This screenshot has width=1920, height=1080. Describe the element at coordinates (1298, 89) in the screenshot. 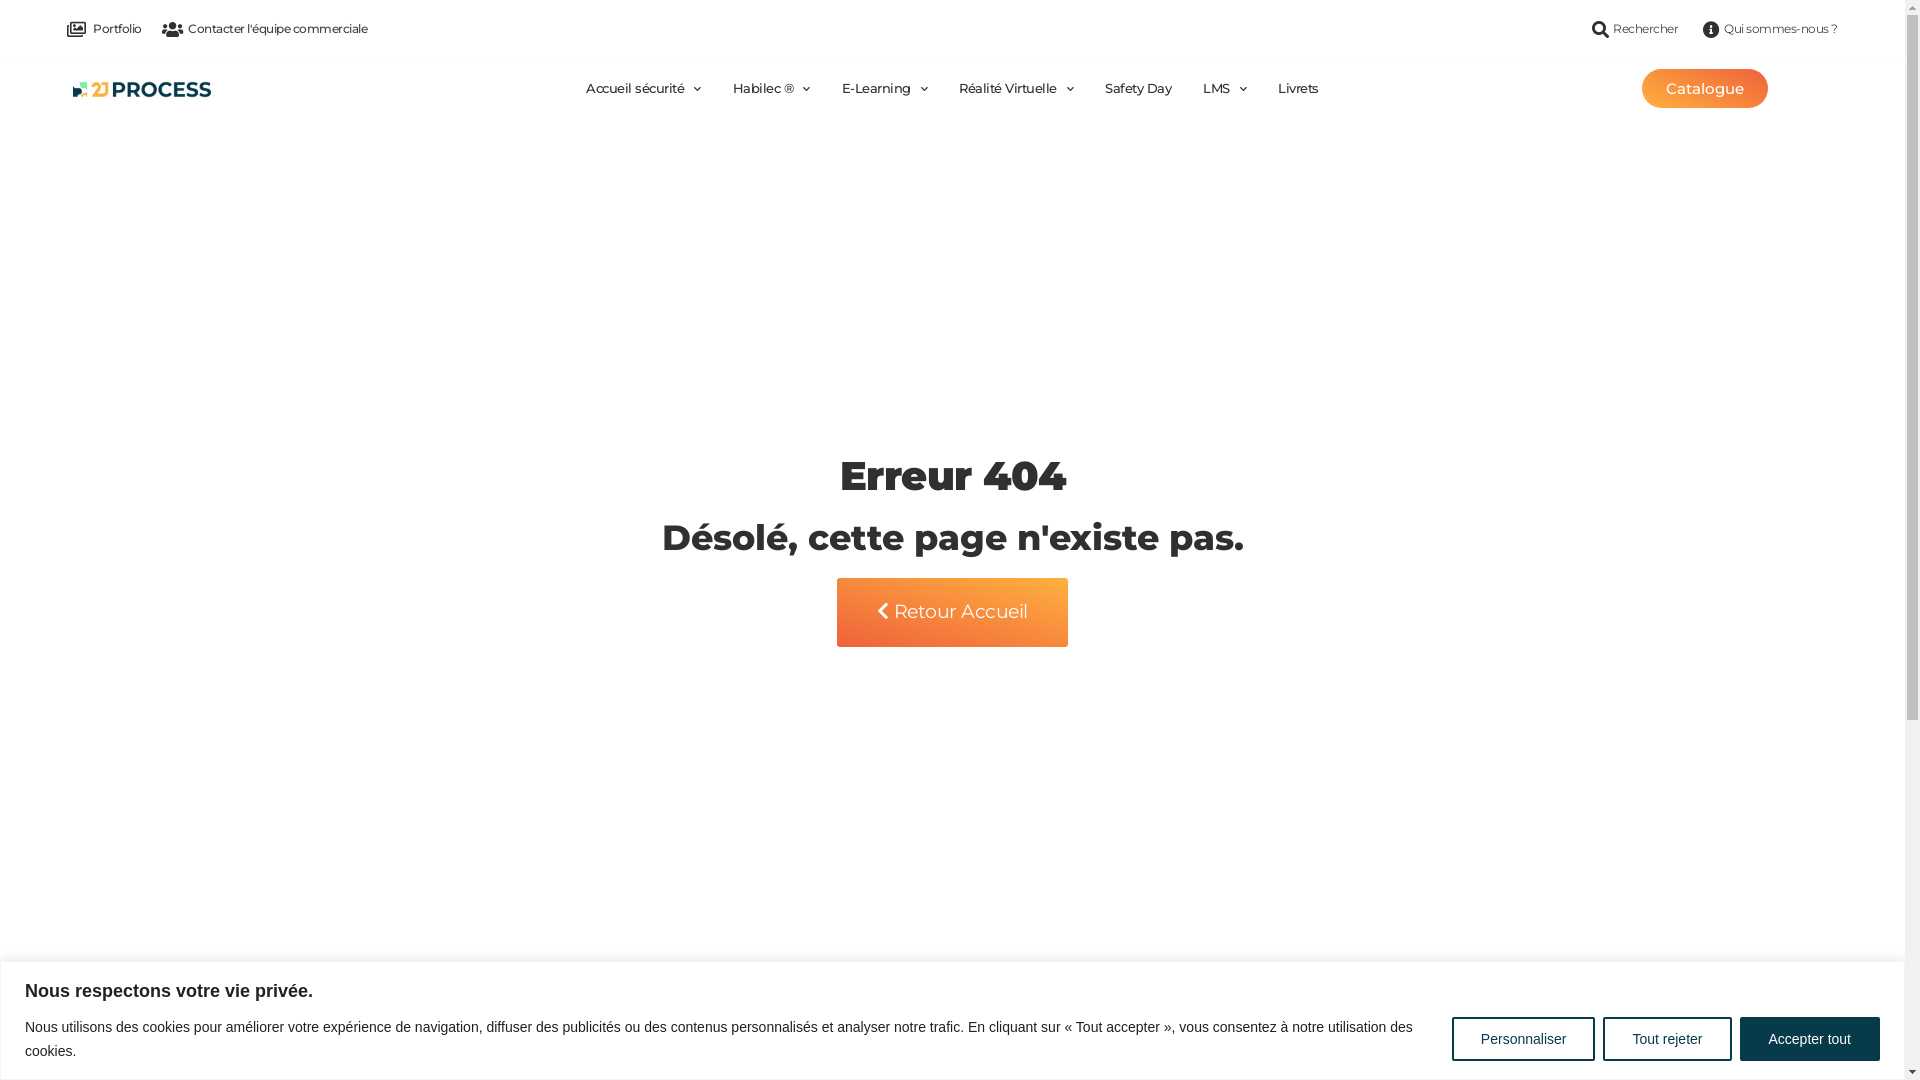

I see `Livrets` at that location.